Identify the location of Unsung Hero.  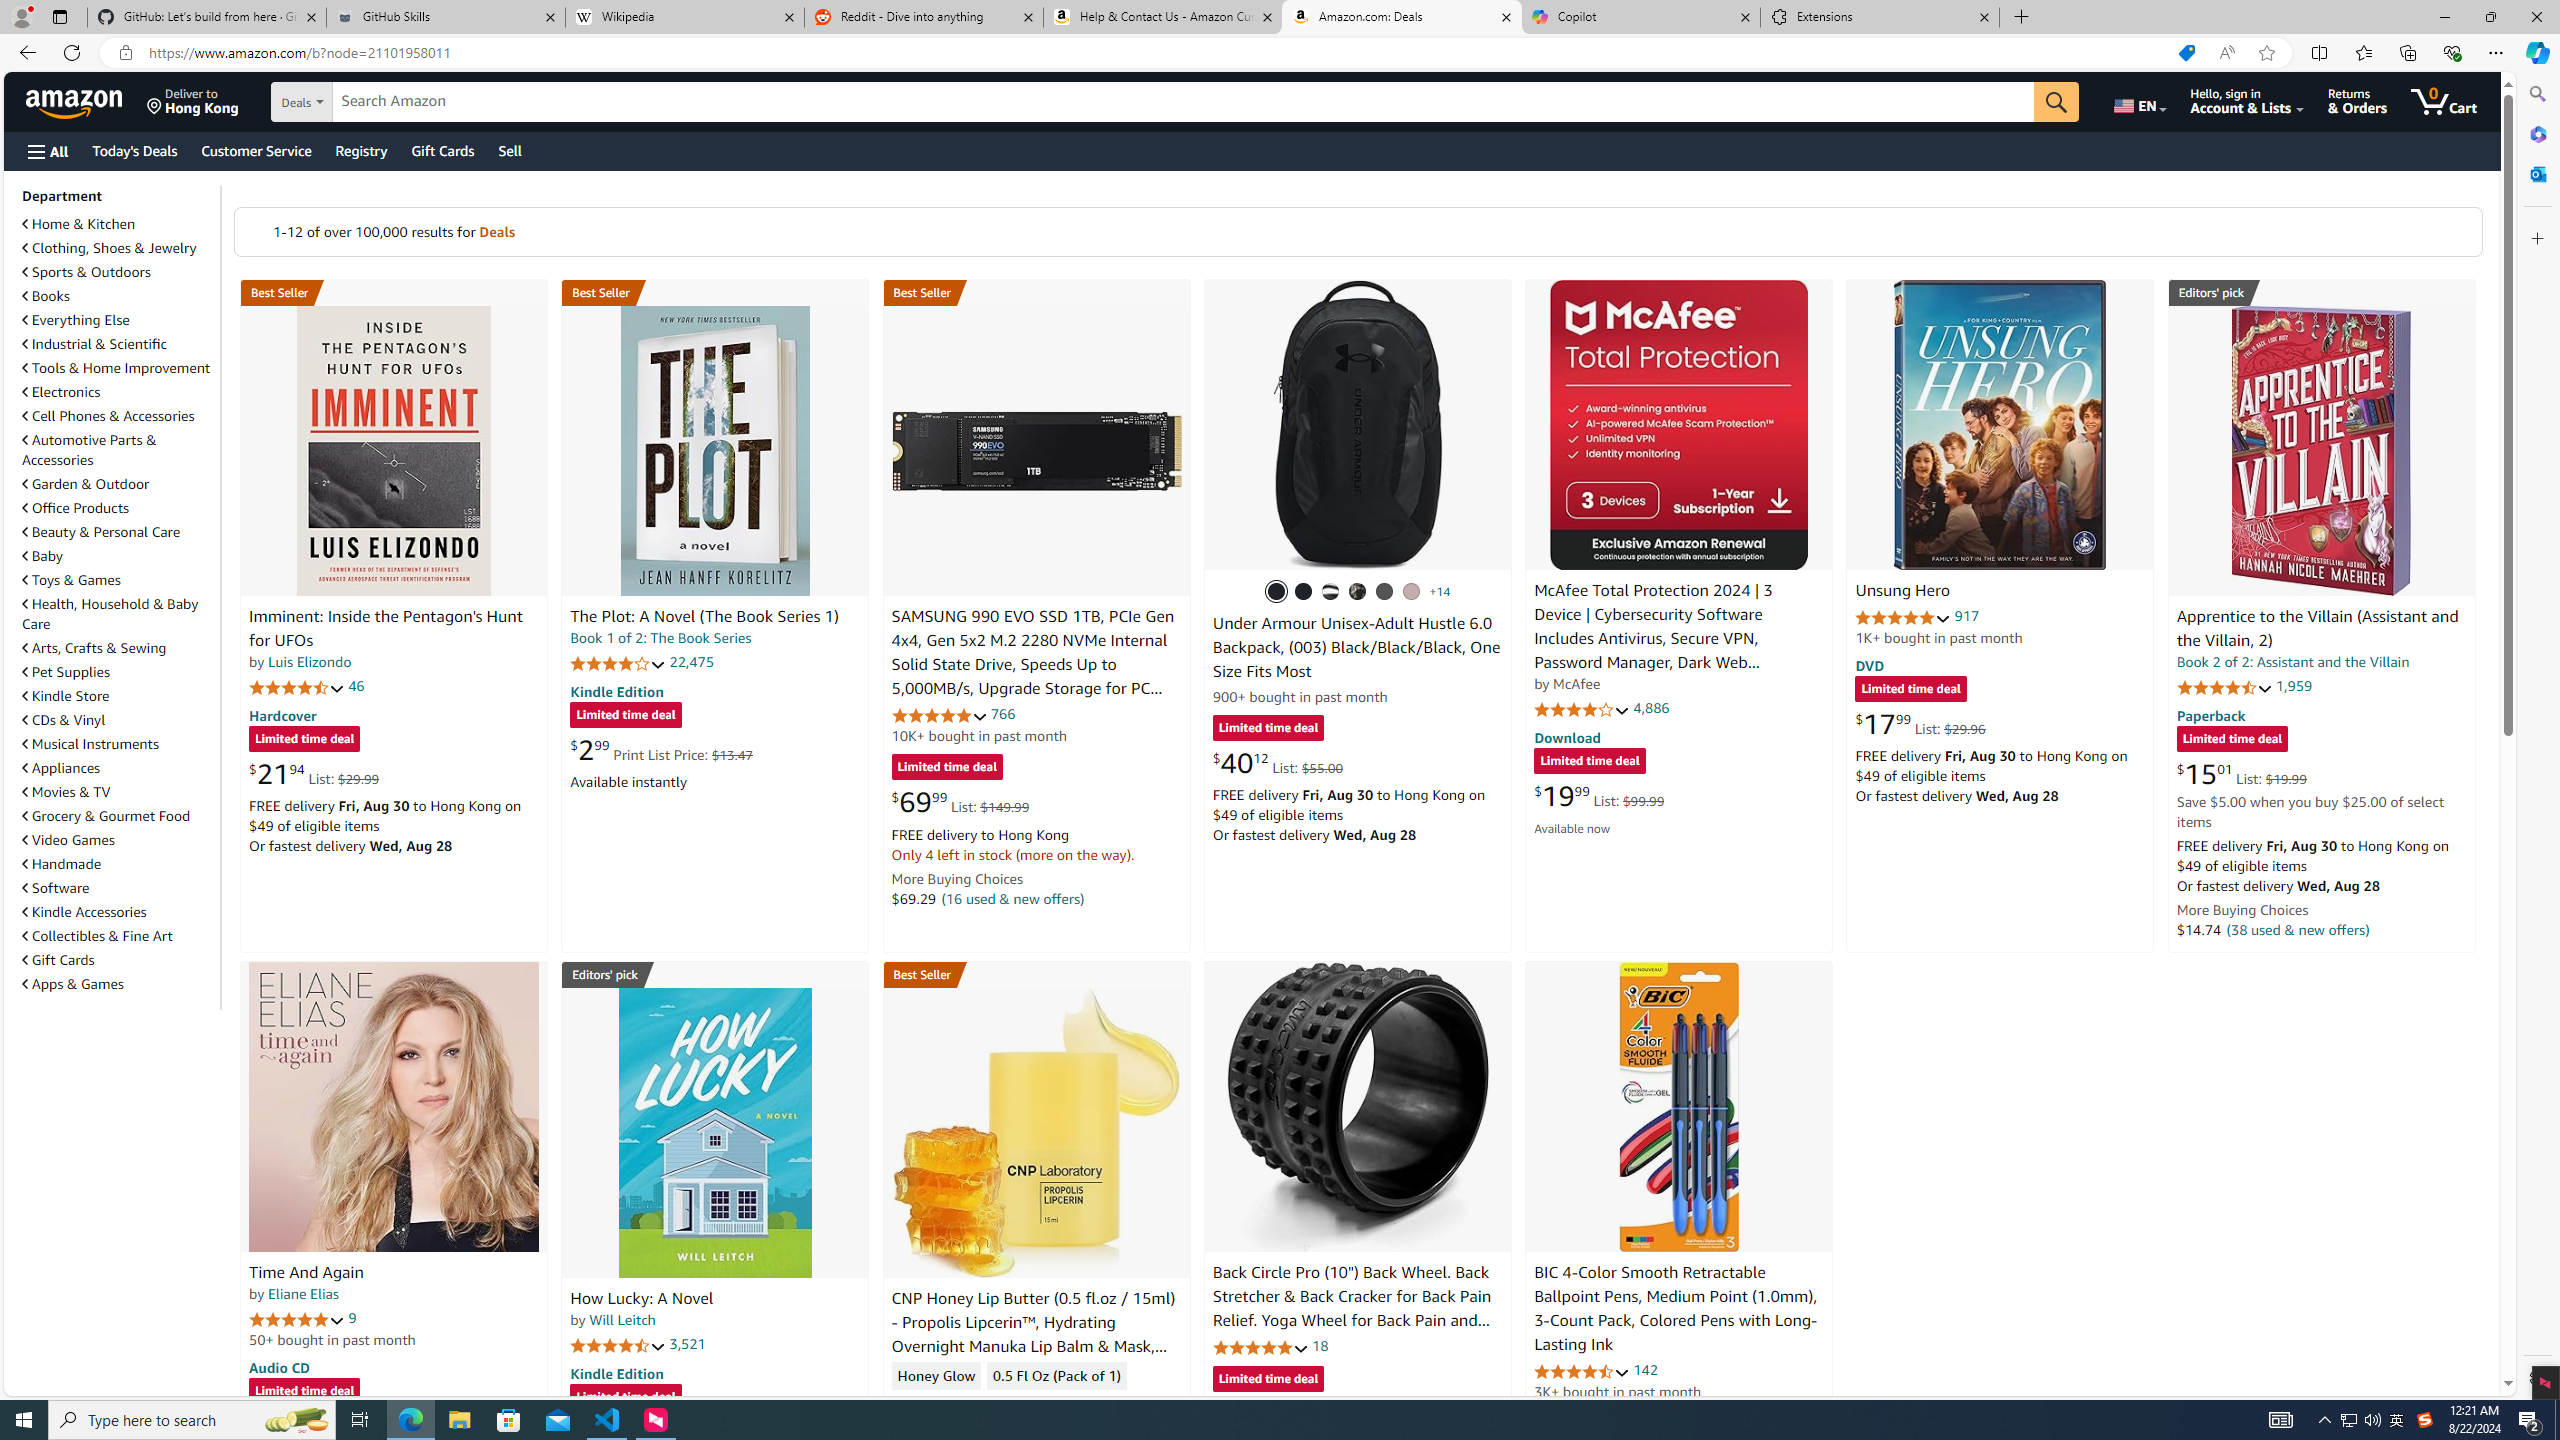
(1903, 592).